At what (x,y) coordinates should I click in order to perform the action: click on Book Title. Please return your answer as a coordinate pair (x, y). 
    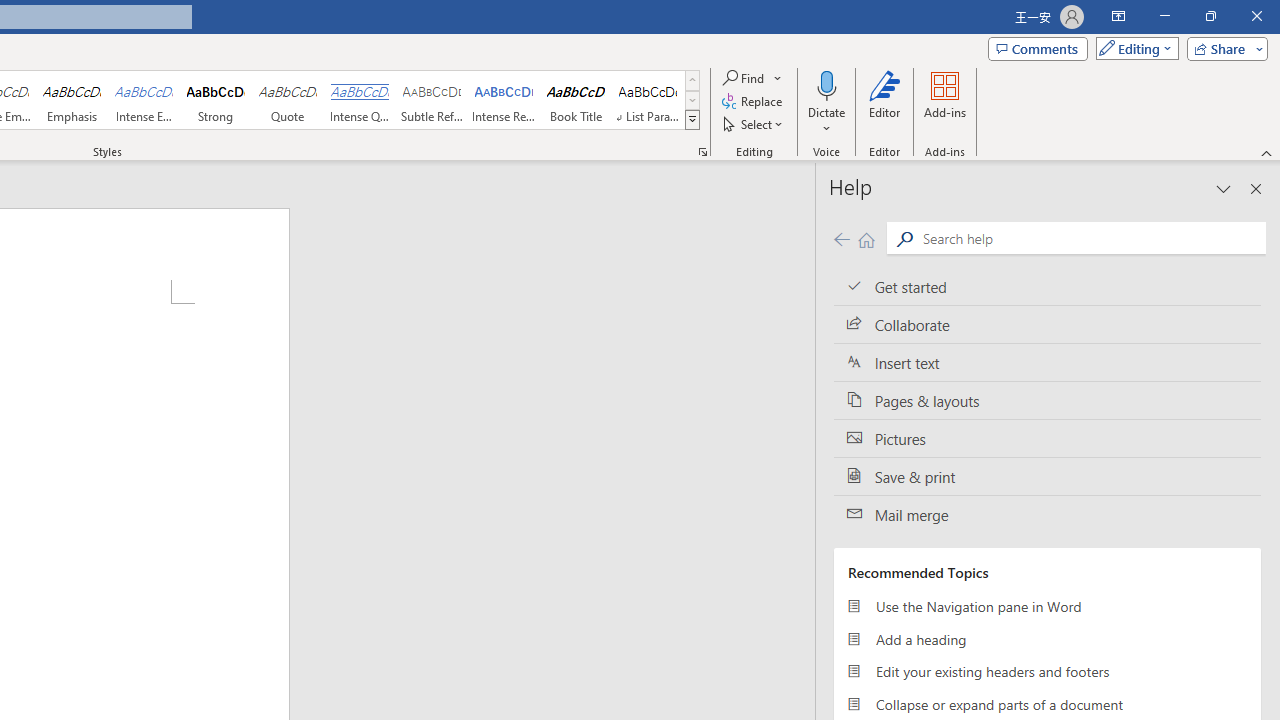
    Looking at the image, I should click on (576, 100).